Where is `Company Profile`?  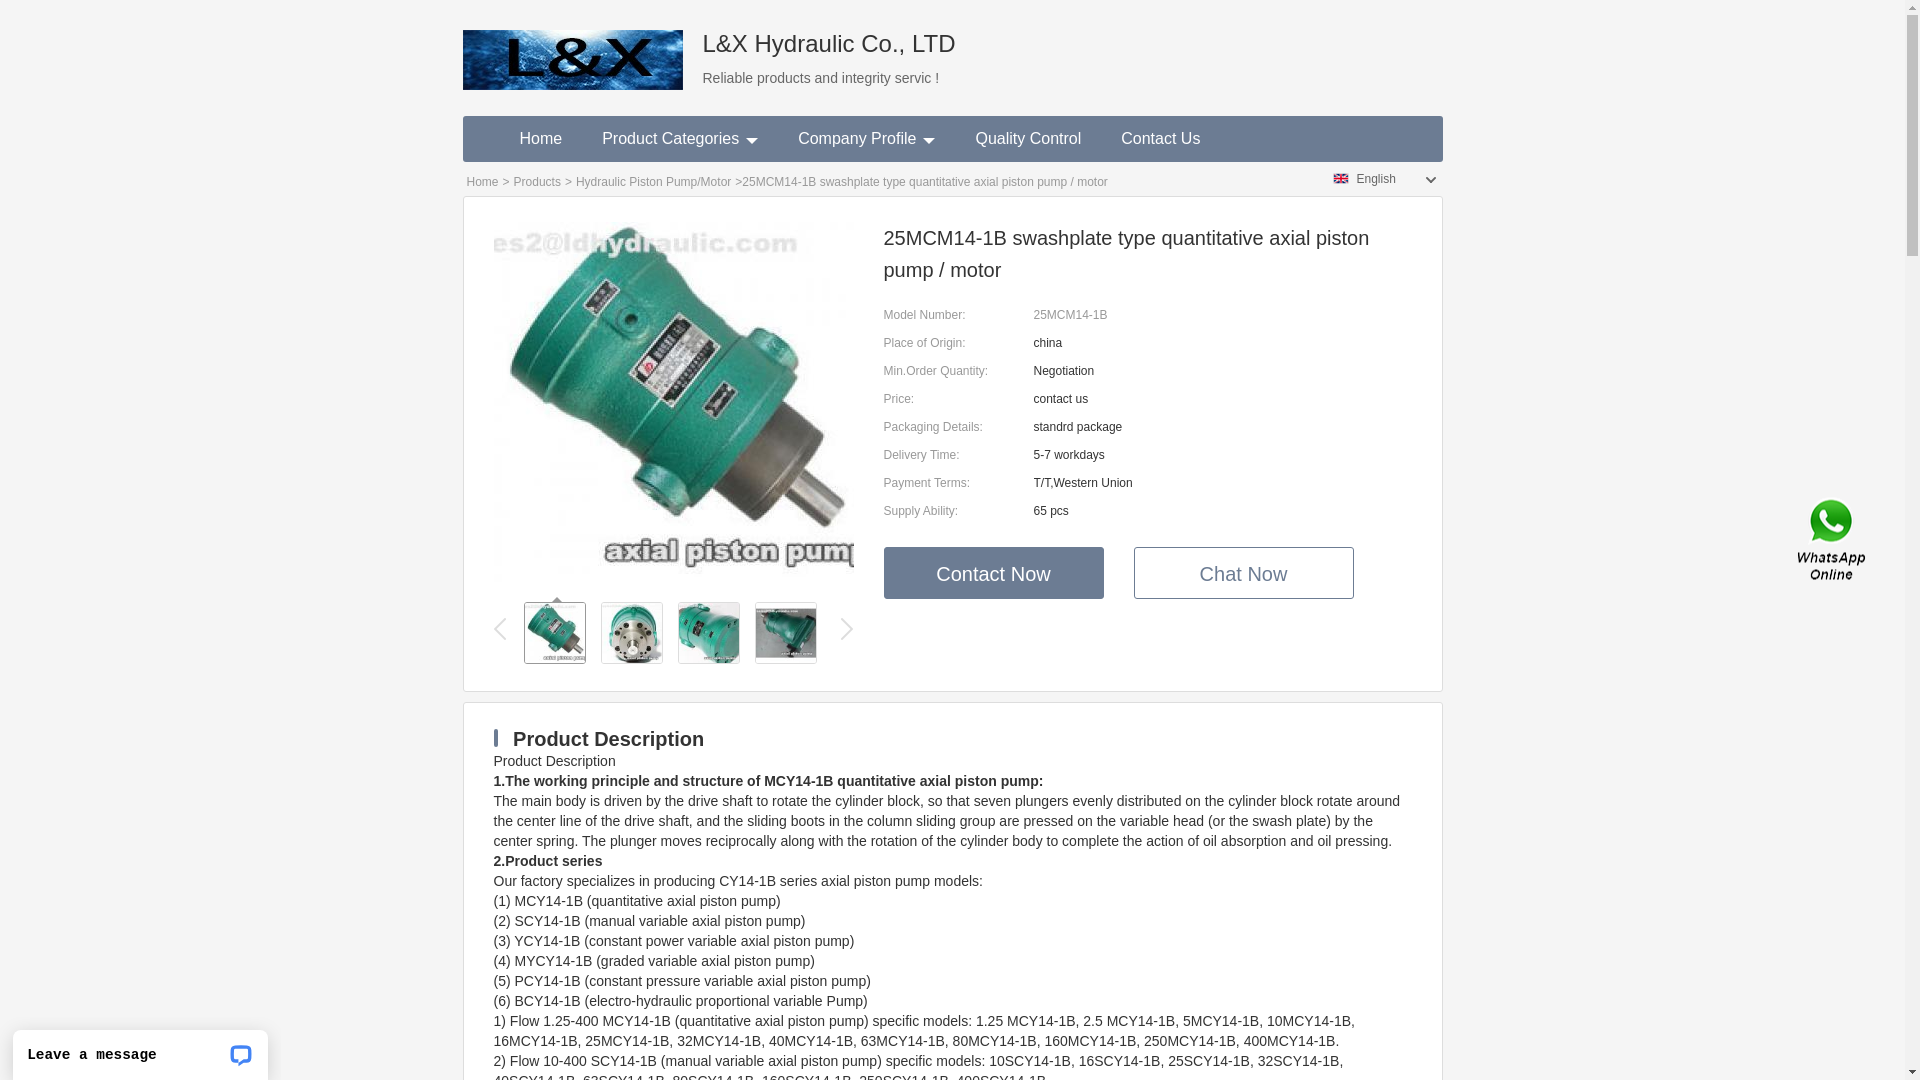
Company Profile is located at coordinates (866, 139).